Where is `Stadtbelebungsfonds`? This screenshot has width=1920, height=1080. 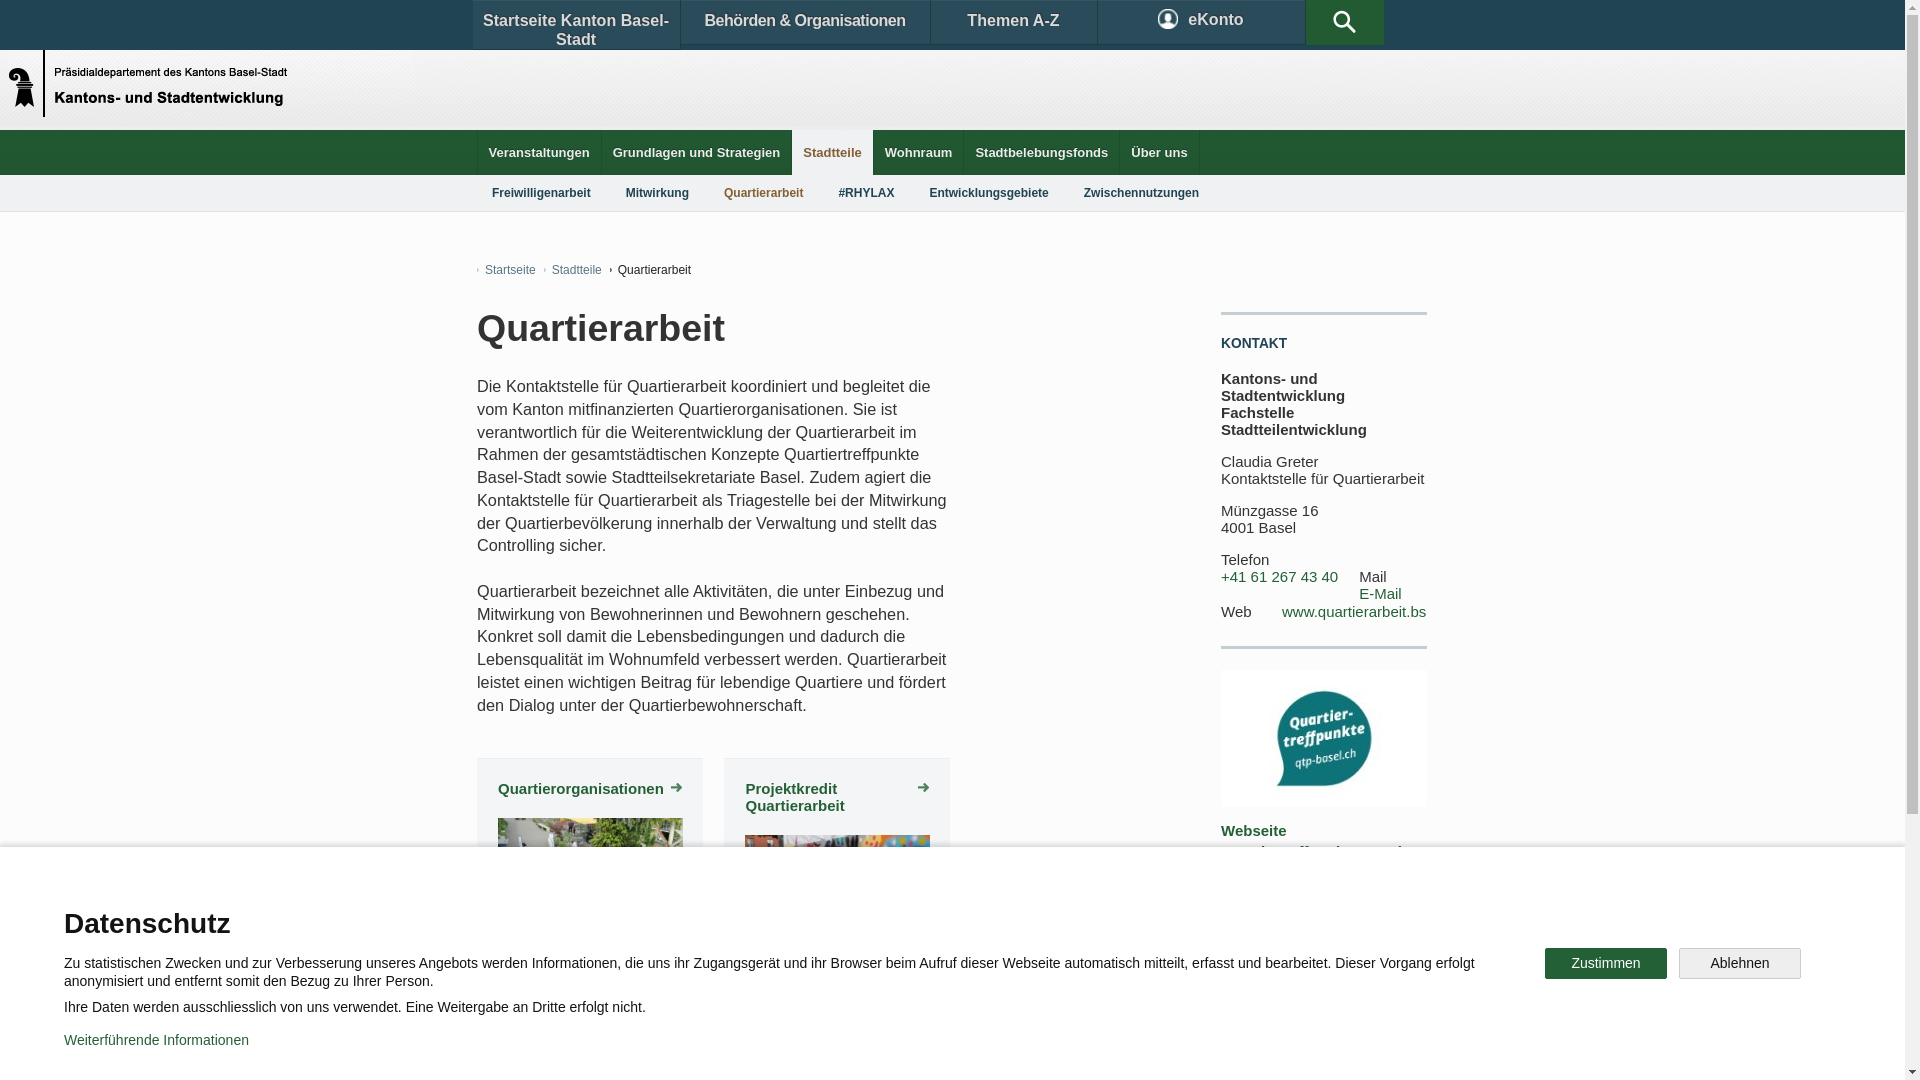 Stadtbelebungsfonds is located at coordinates (1042, 152).